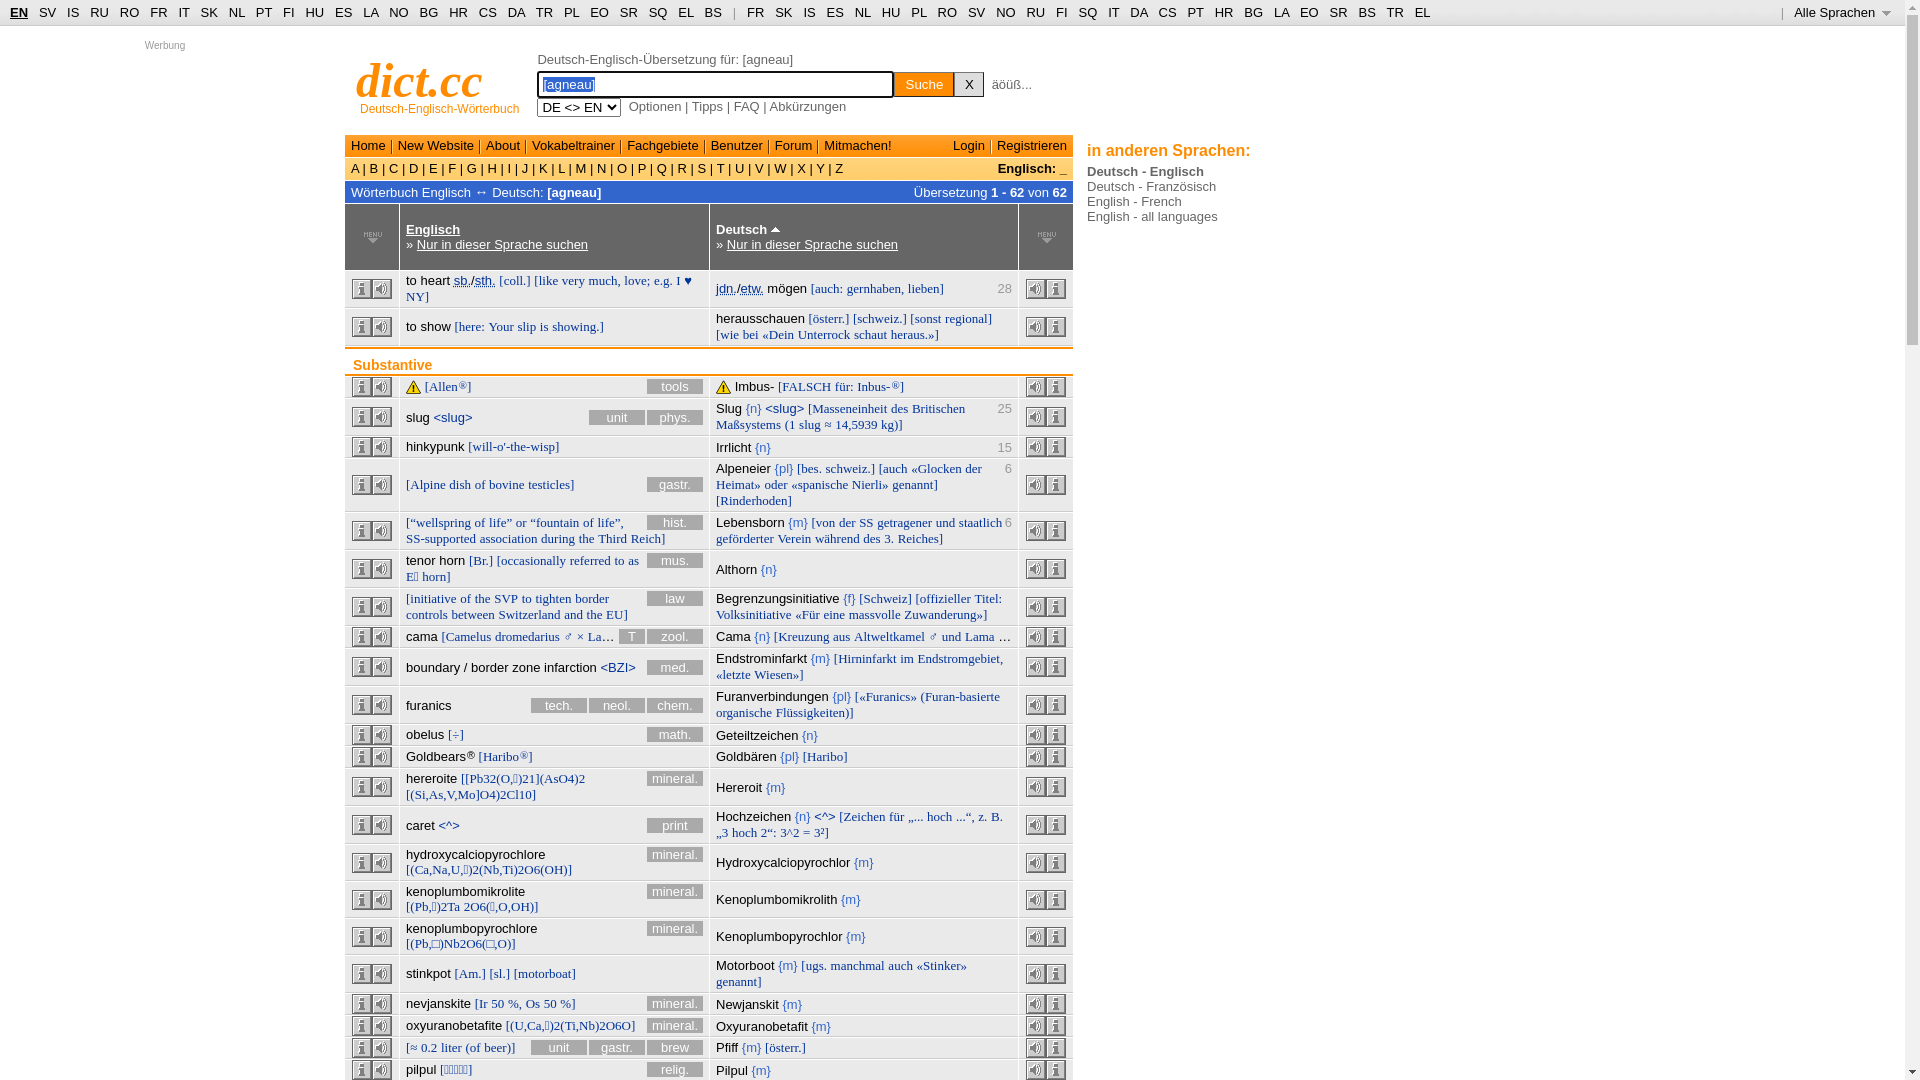  I want to click on SS-supported, so click(441, 538).